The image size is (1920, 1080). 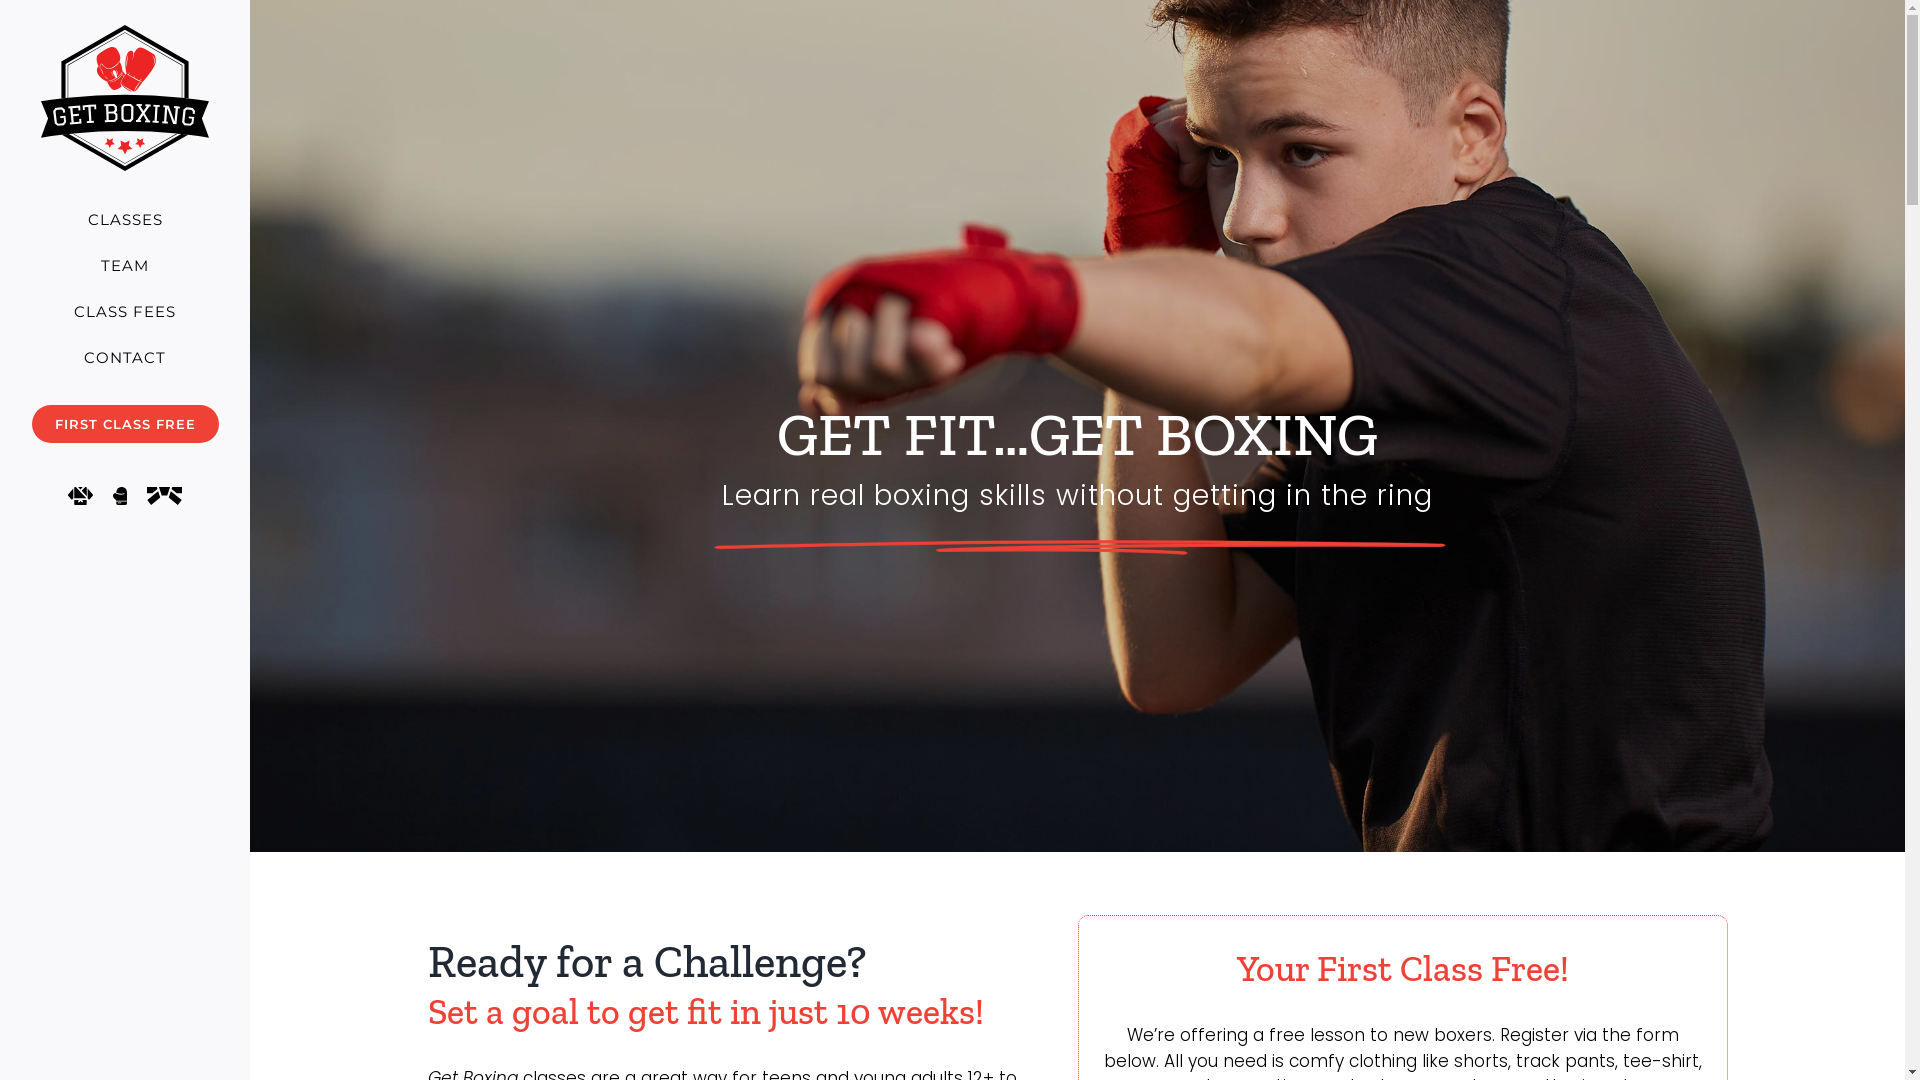 What do you see at coordinates (120, 496) in the screenshot?
I see `Boxing for Kids` at bounding box center [120, 496].